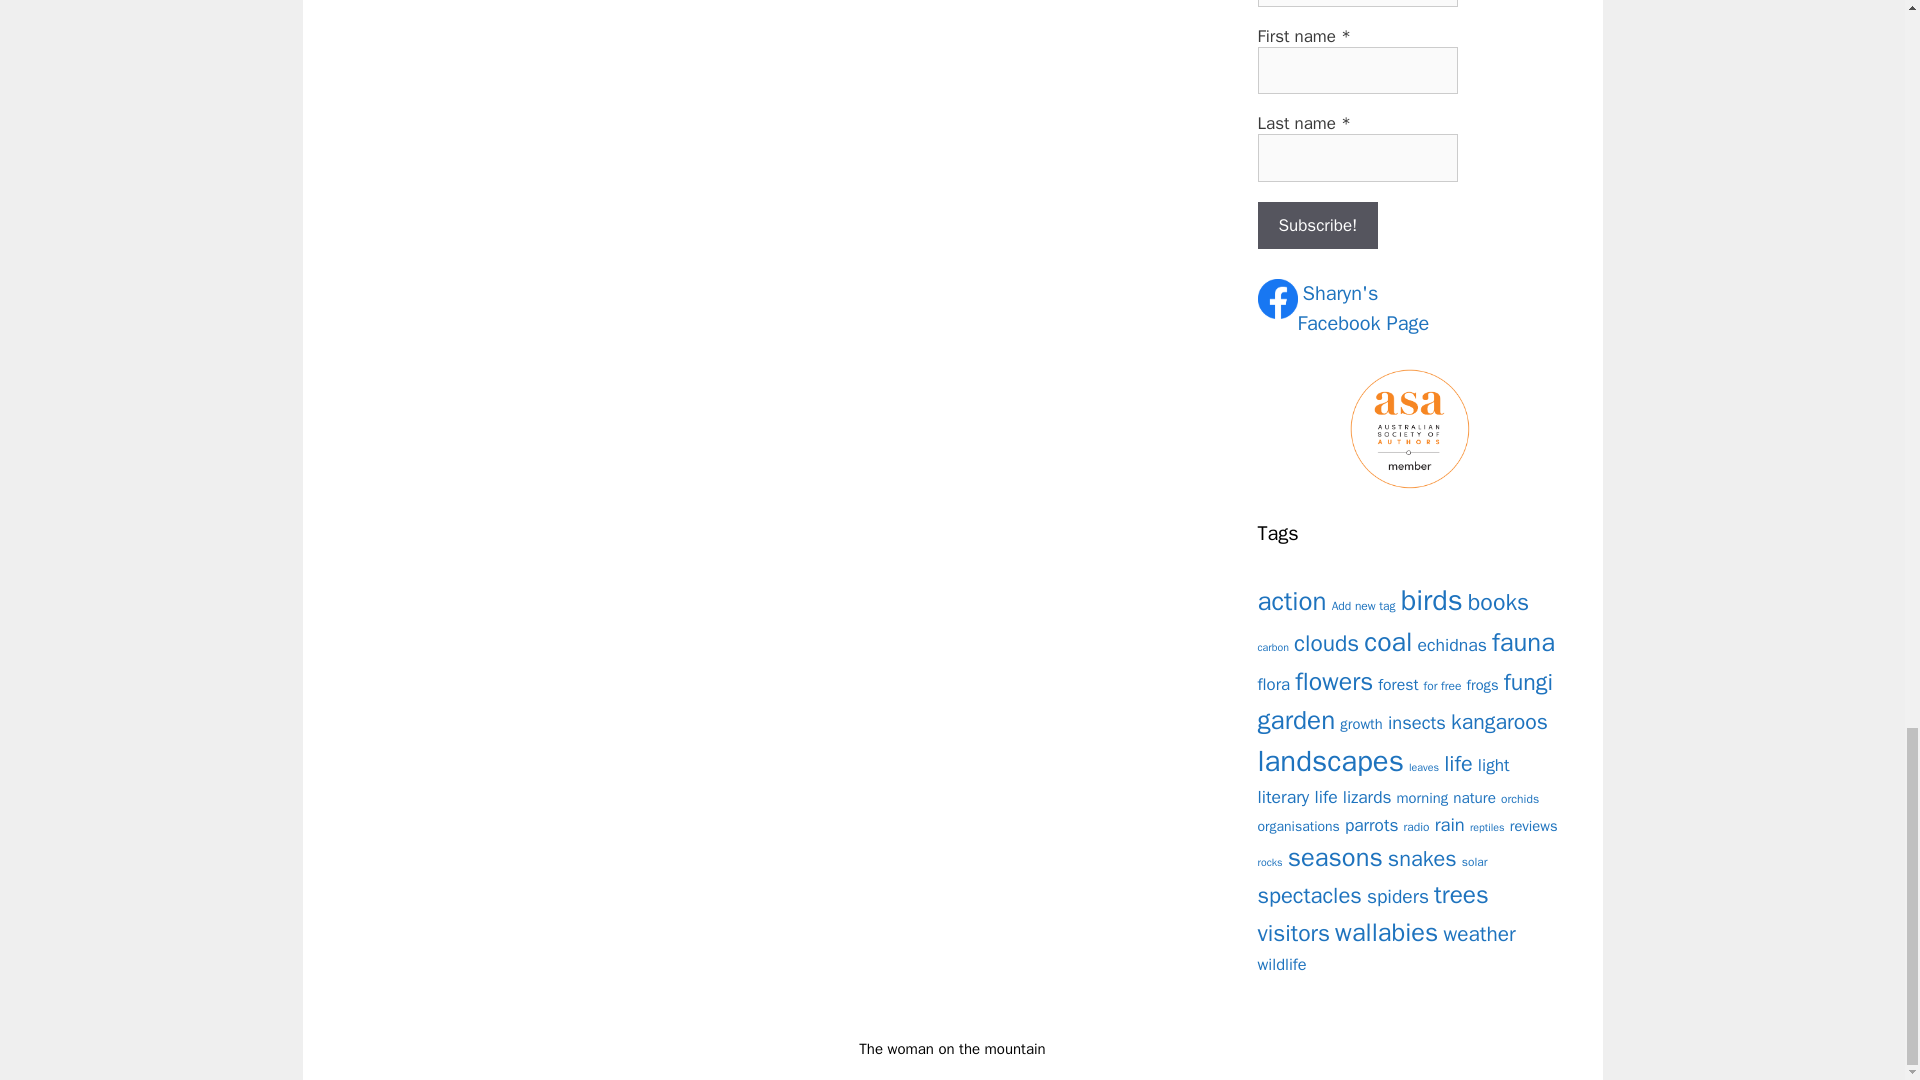 The image size is (1920, 1080). What do you see at coordinates (1274, 684) in the screenshot?
I see `flora` at bounding box center [1274, 684].